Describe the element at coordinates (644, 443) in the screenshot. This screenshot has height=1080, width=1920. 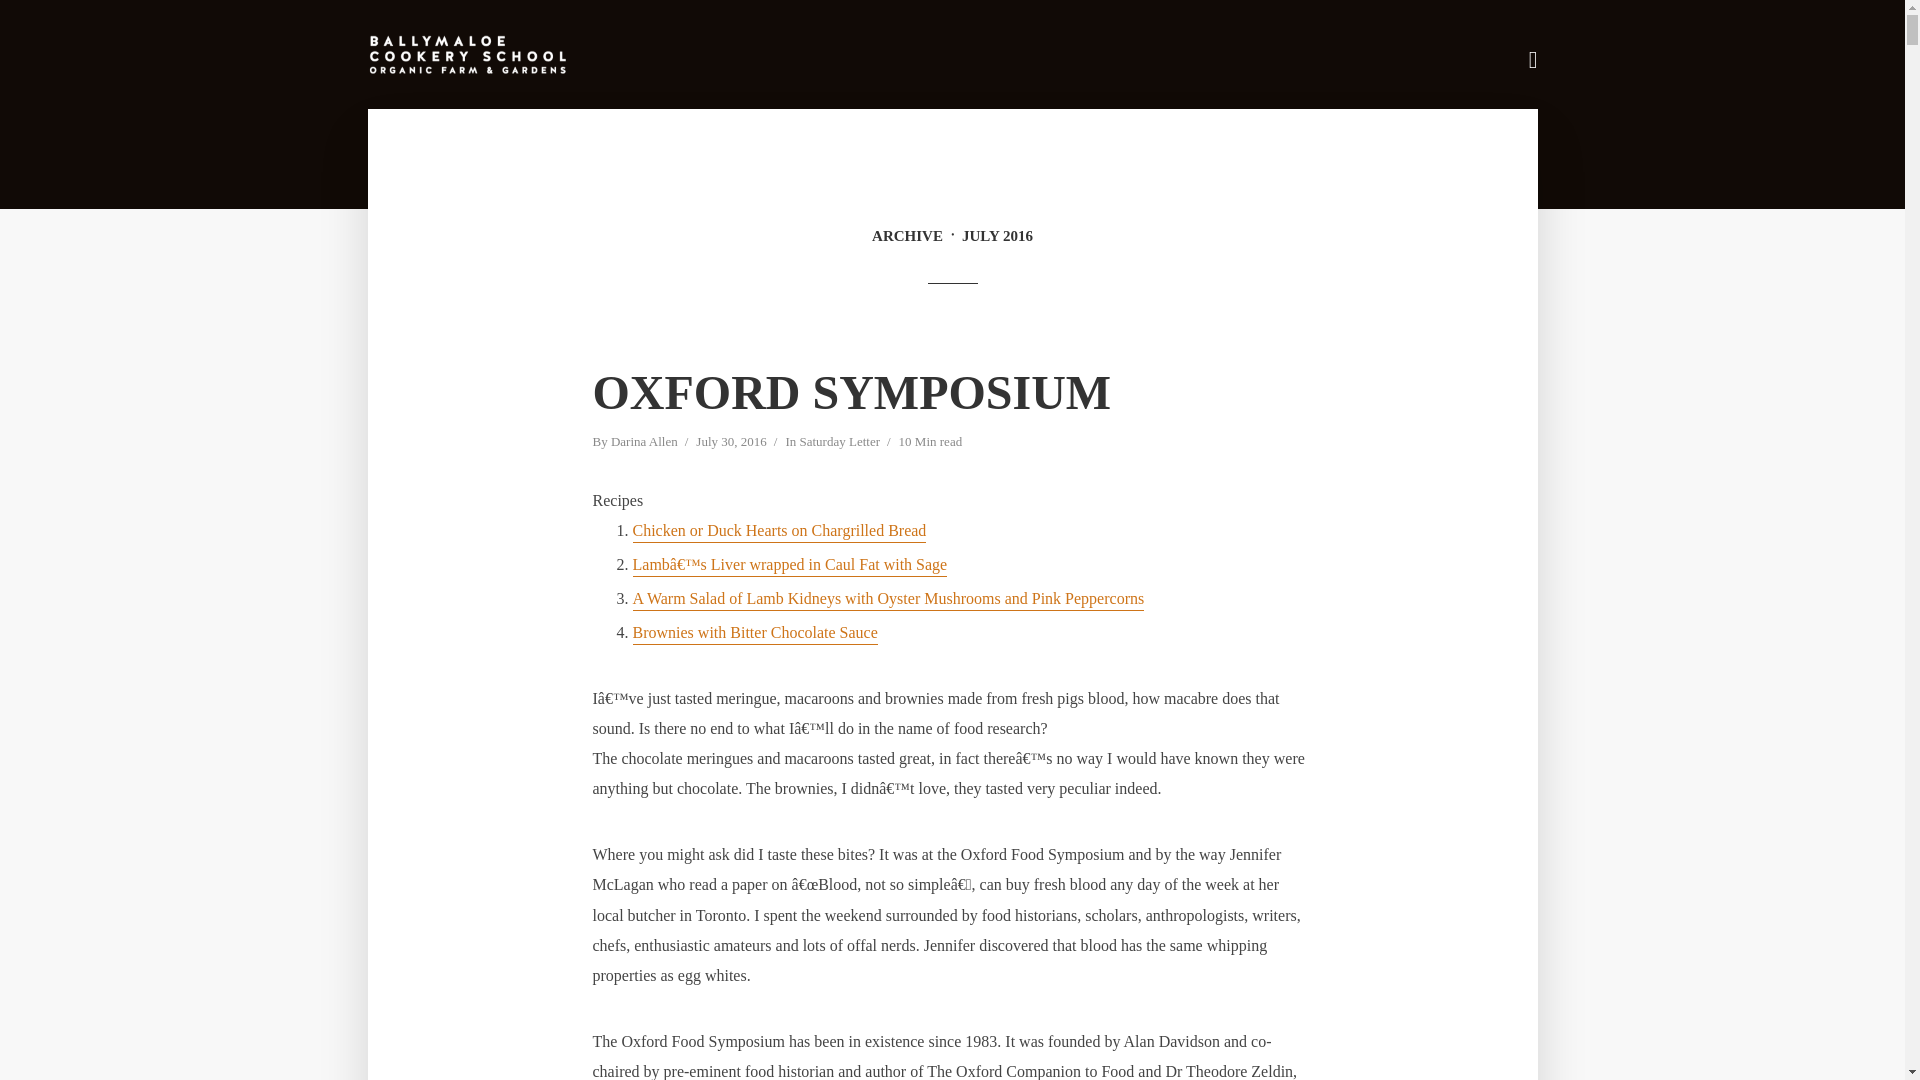
I see `Darina Allen` at that location.